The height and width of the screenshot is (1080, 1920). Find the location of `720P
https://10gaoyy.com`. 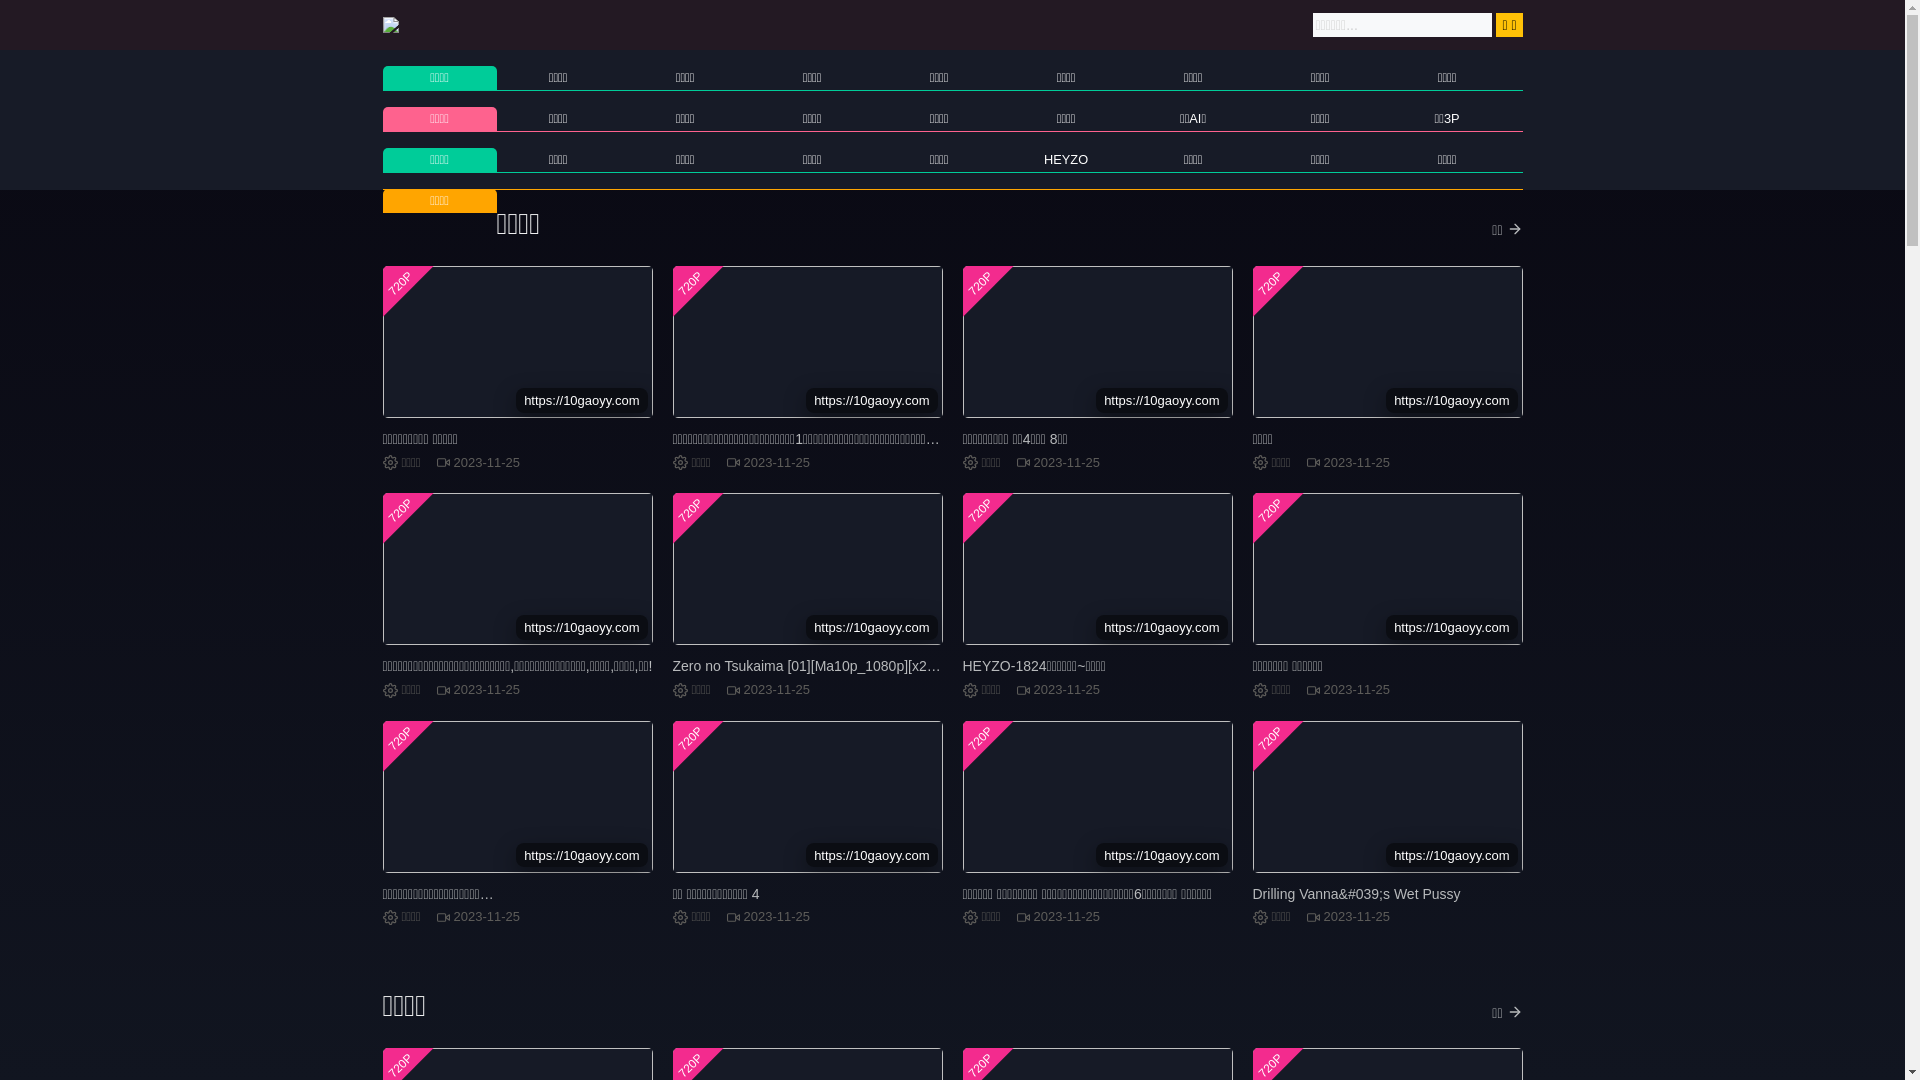

720P
https://10gaoyy.com is located at coordinates (1387, 342).